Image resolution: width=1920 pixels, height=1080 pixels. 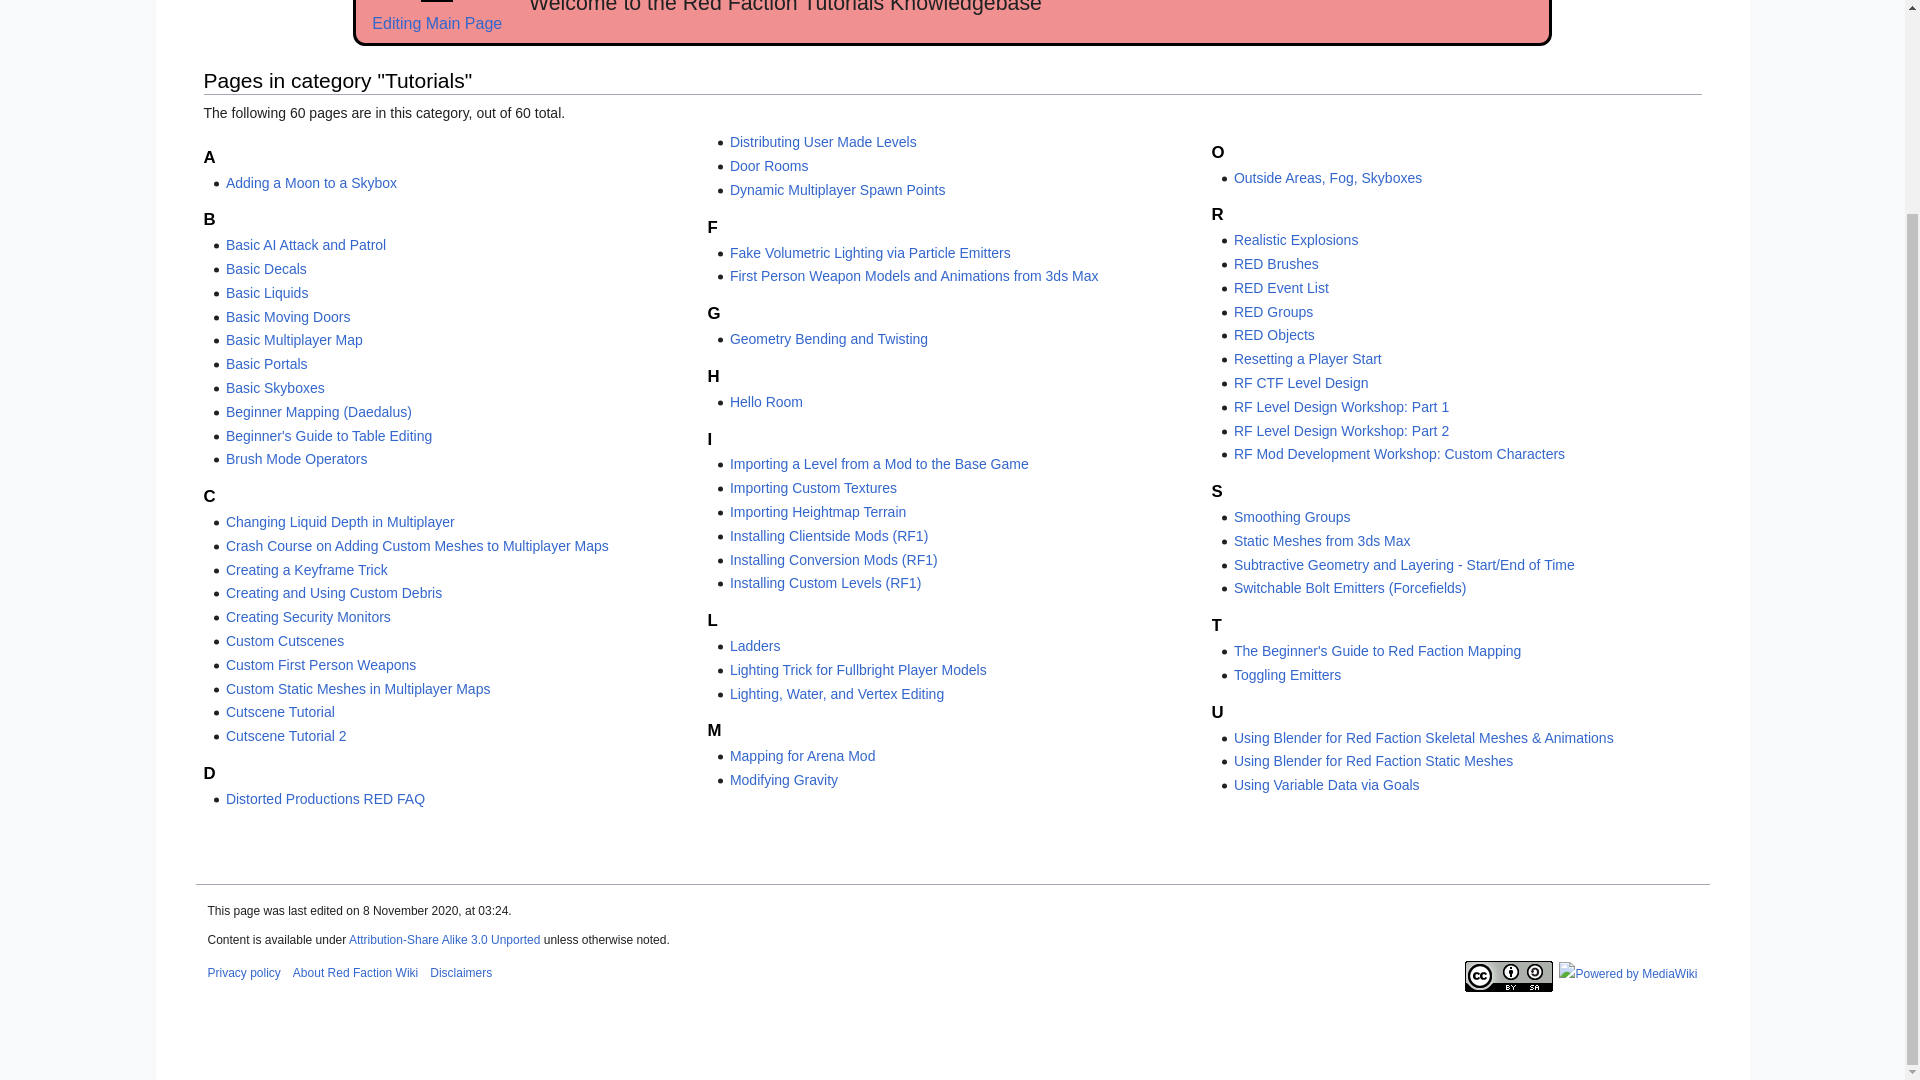 I want to click on Adding a Moon to a Skybox, so click(x=312, y=182).